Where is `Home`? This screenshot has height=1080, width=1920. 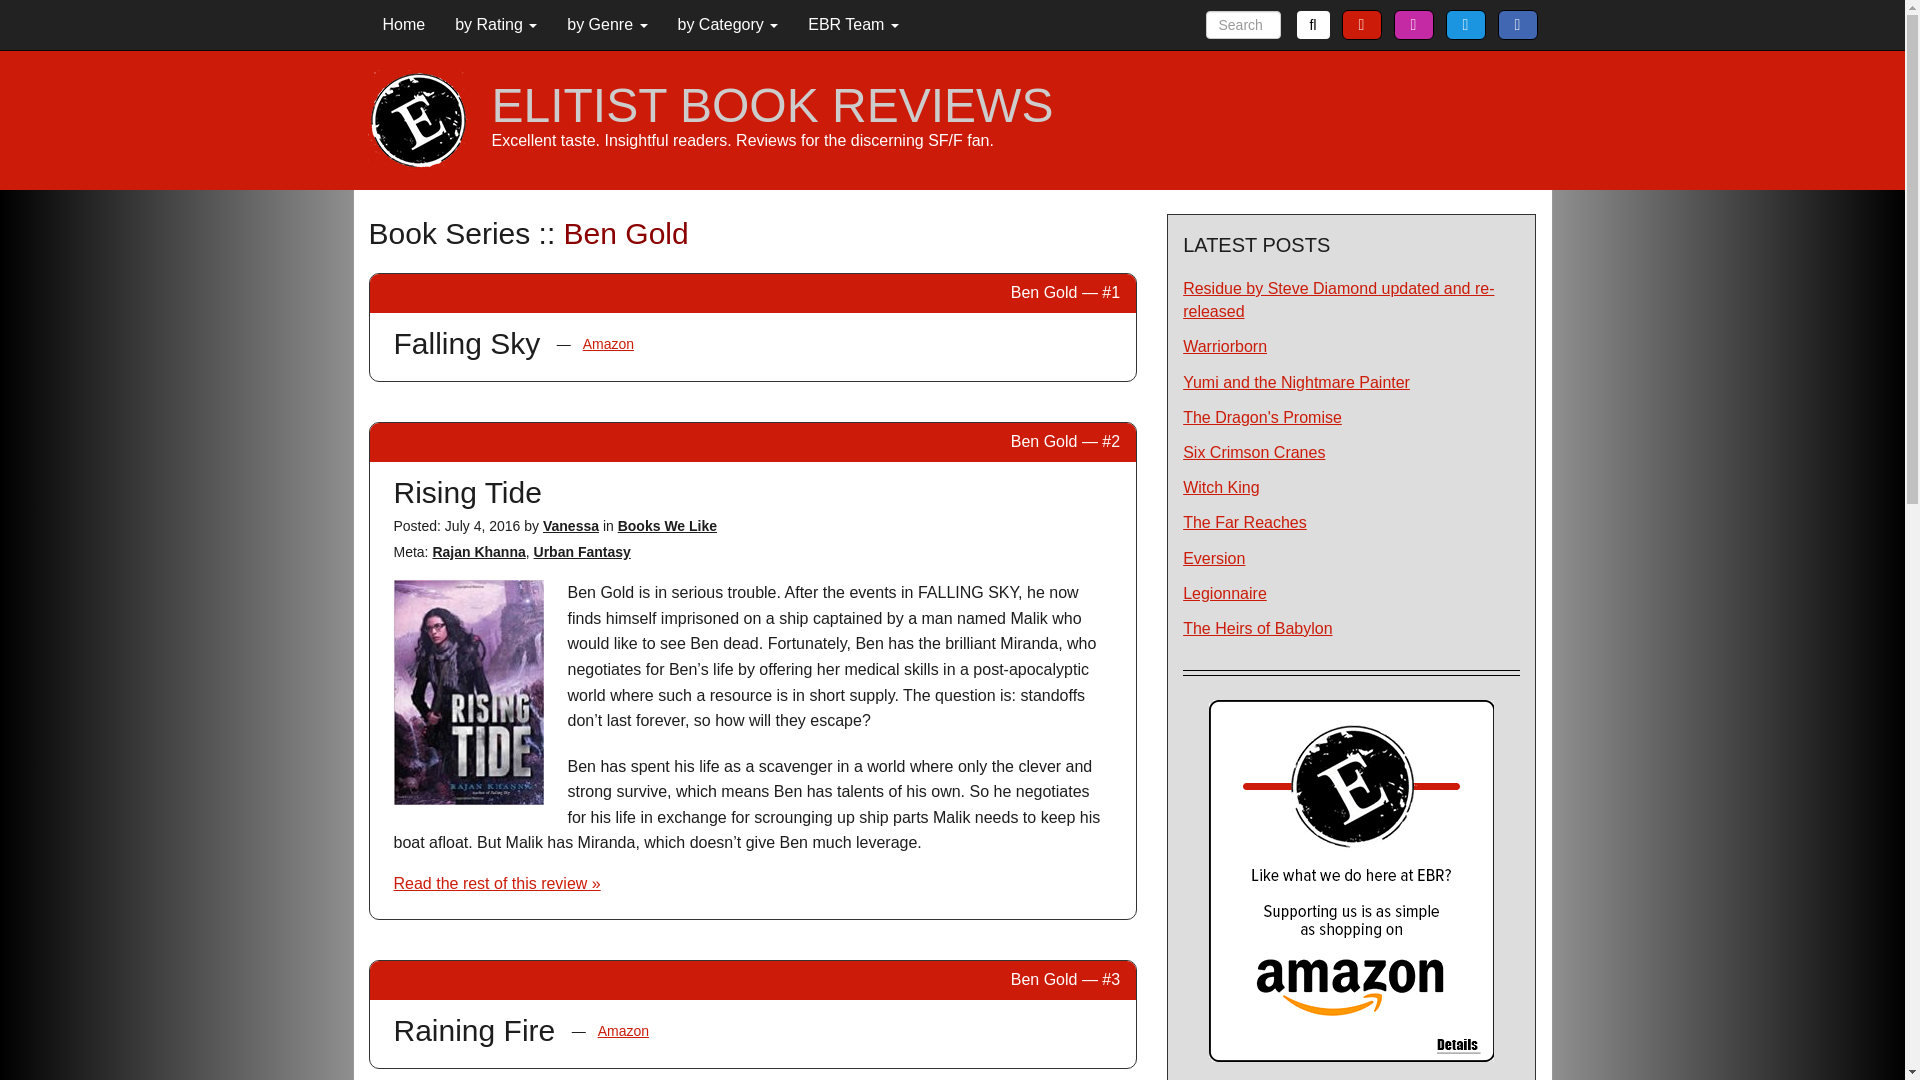 Home is located at coordinates (404, 24).